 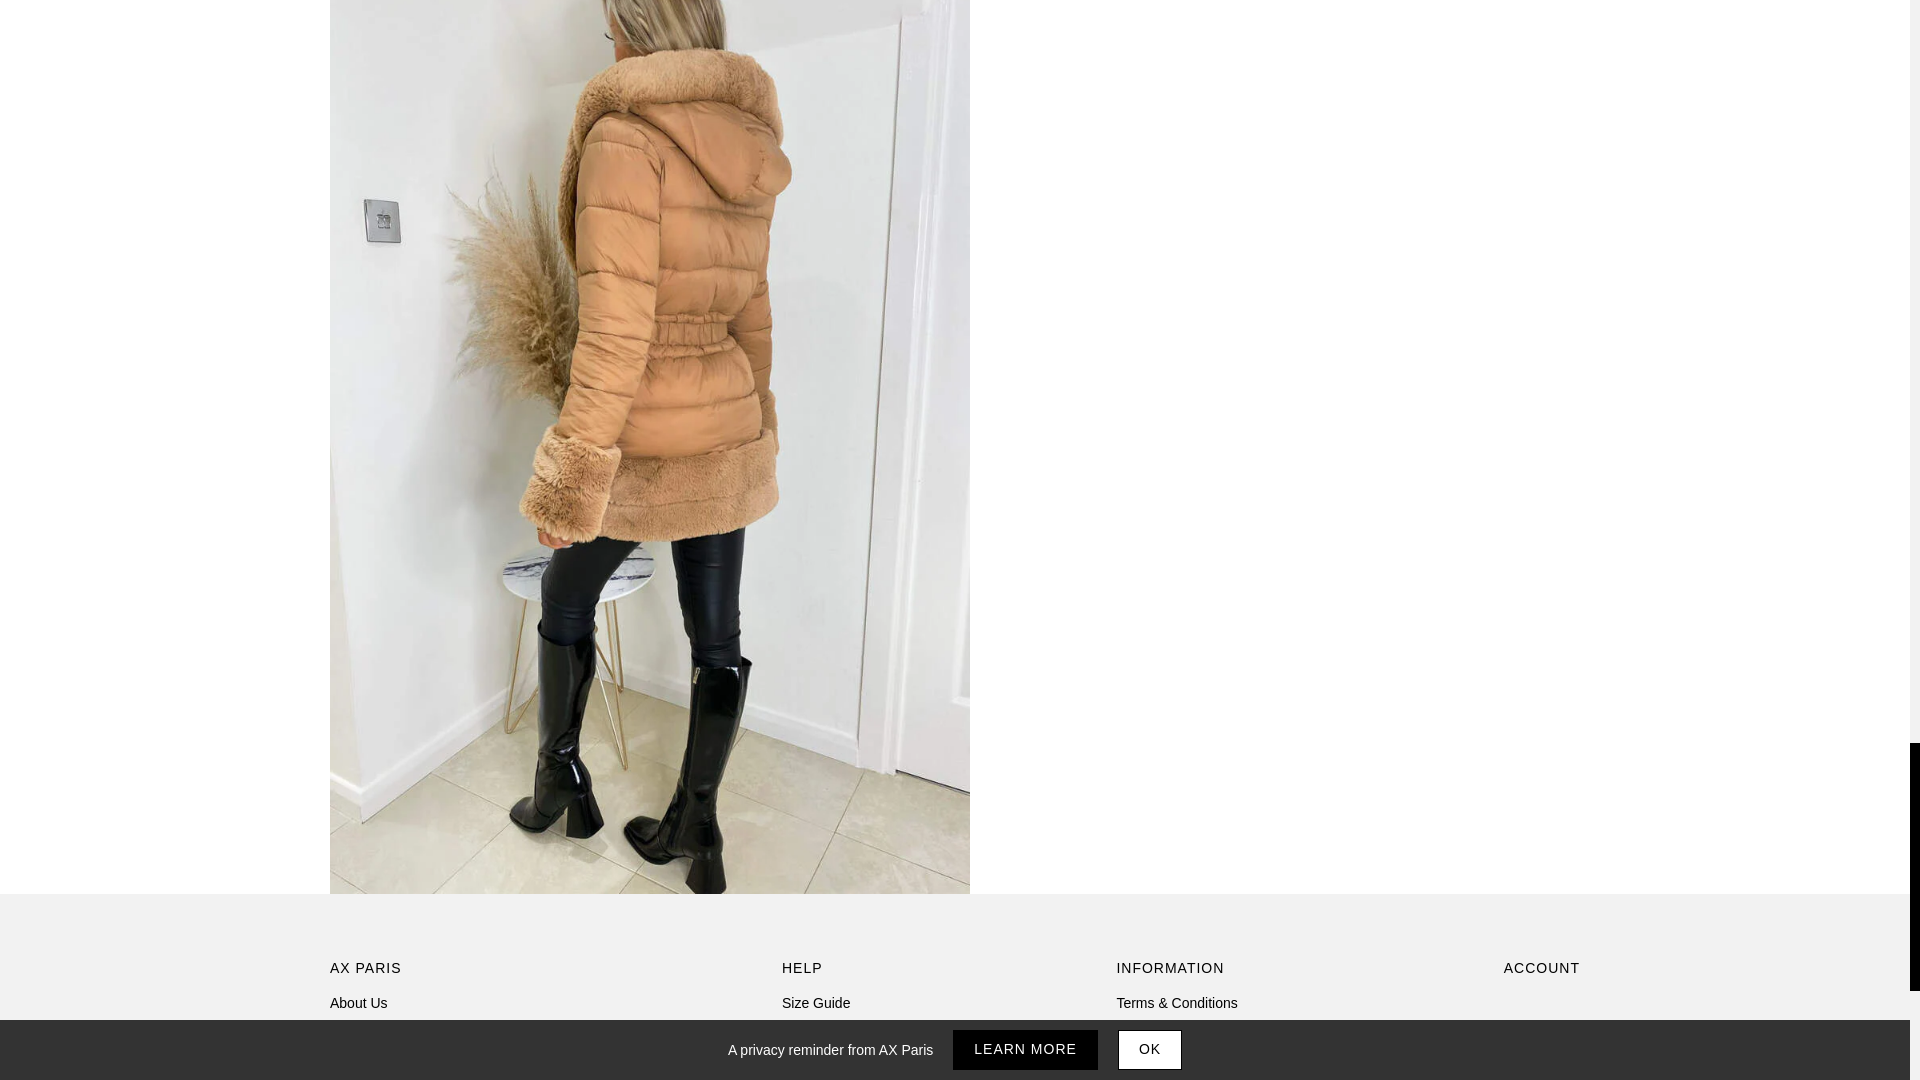 I want to click on About Us, so click(x=358, y=1002).